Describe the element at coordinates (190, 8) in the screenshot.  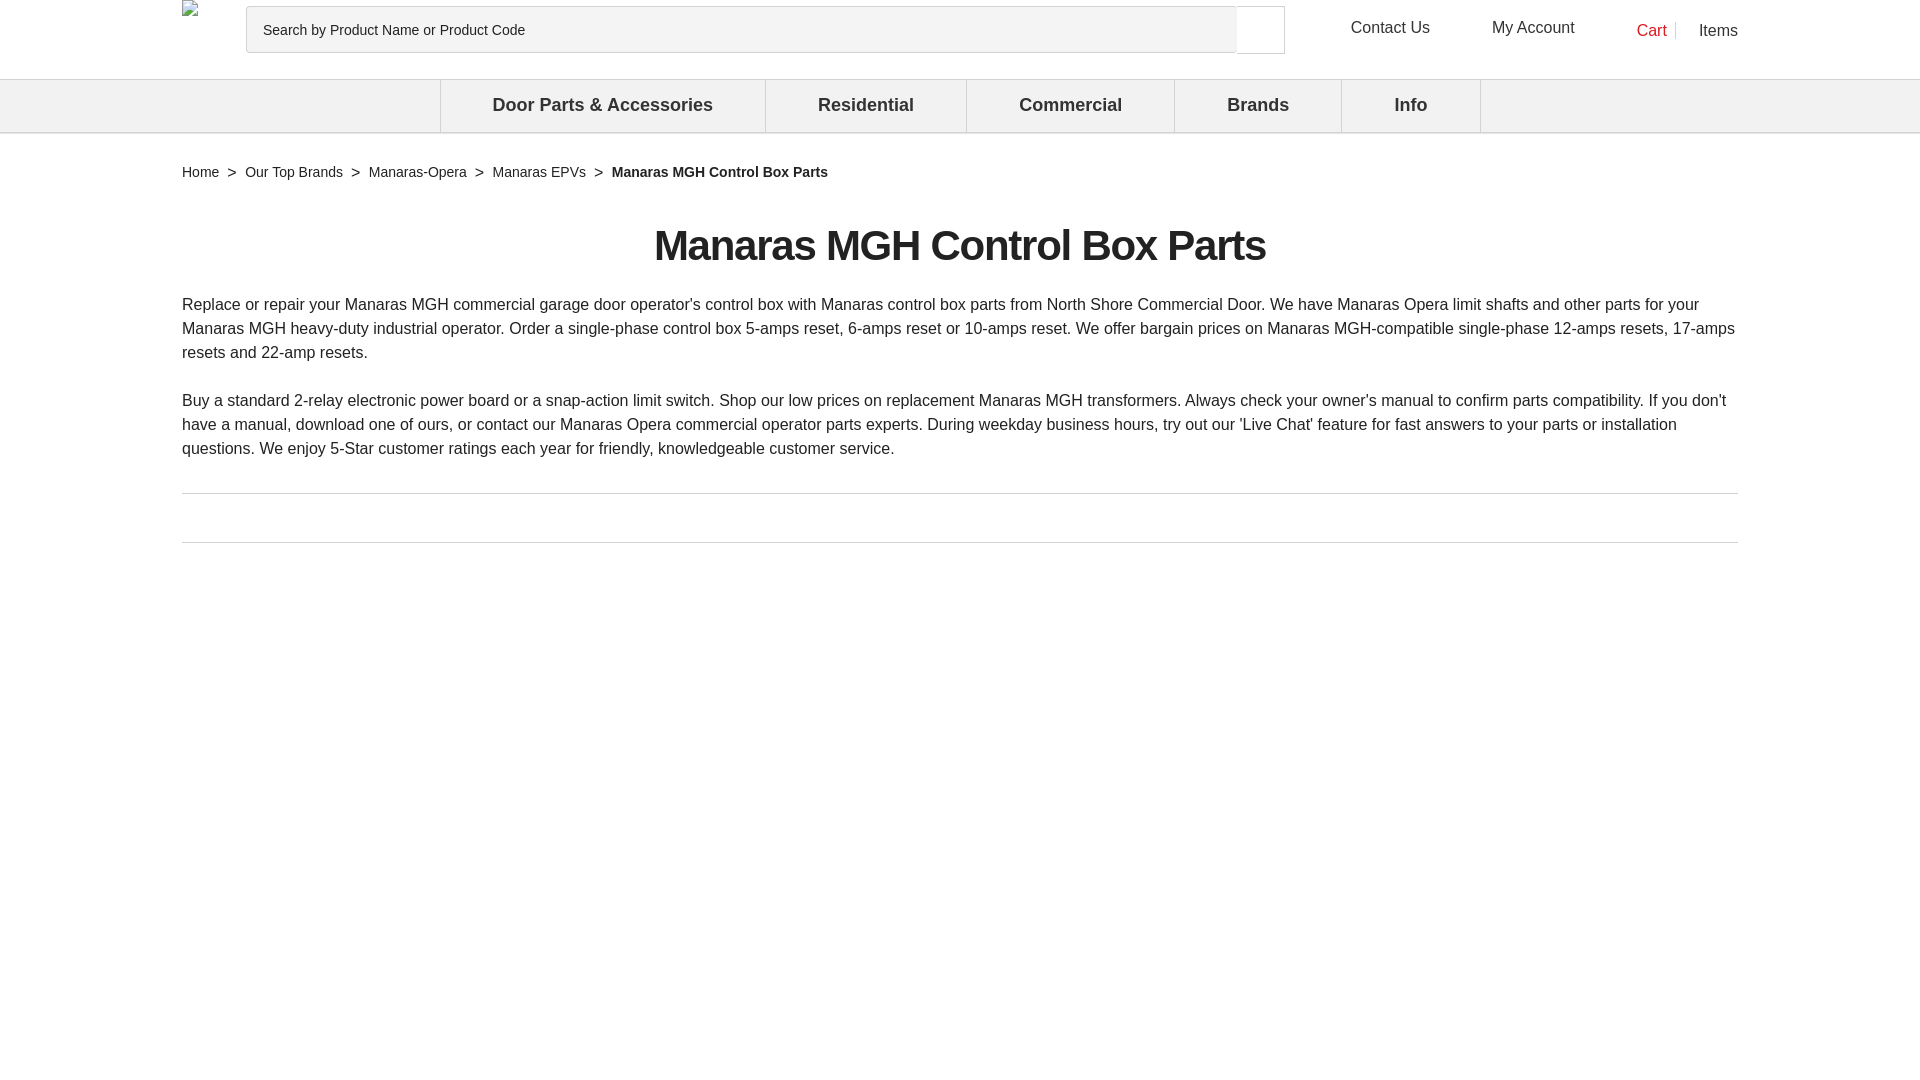
I see `North Shore Commercial Door` at that location.